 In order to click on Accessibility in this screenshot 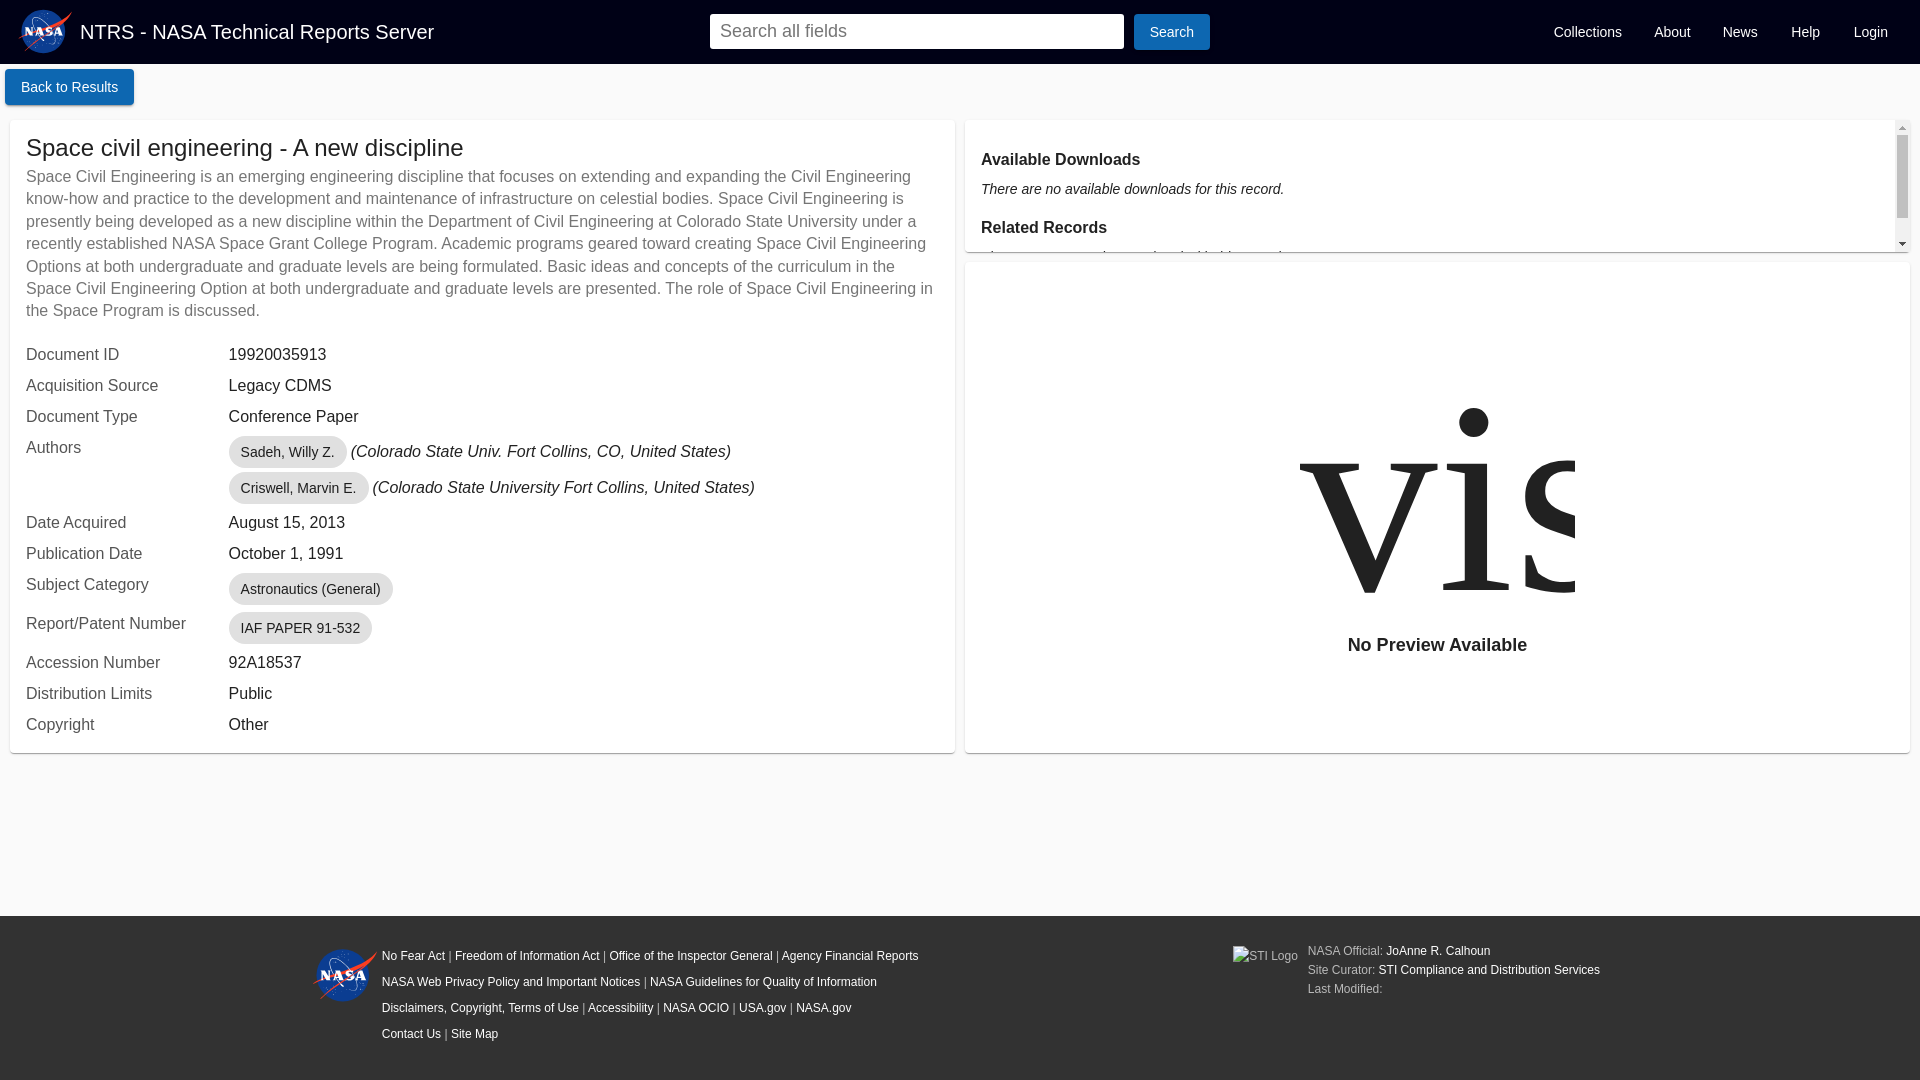, I will do `click(620, 1008)`.